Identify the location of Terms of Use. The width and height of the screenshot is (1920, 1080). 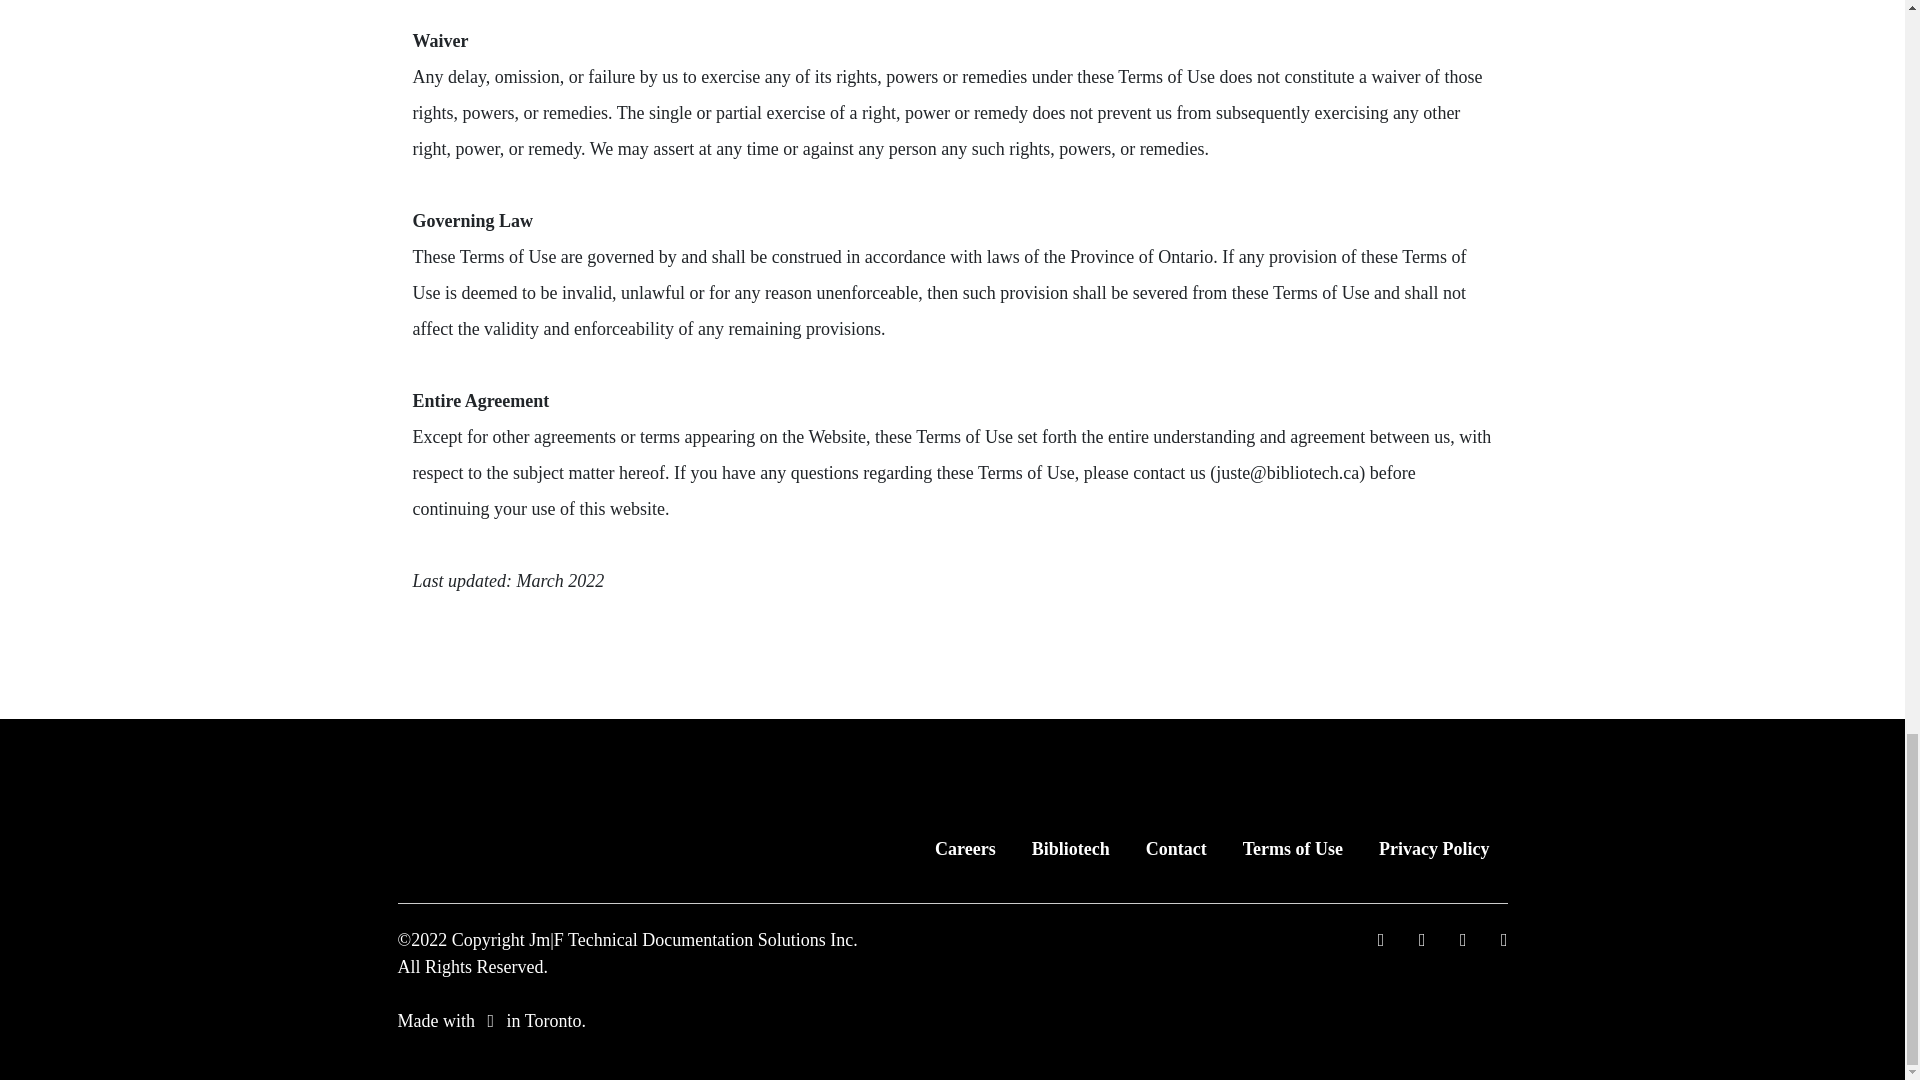
(1292, 849).